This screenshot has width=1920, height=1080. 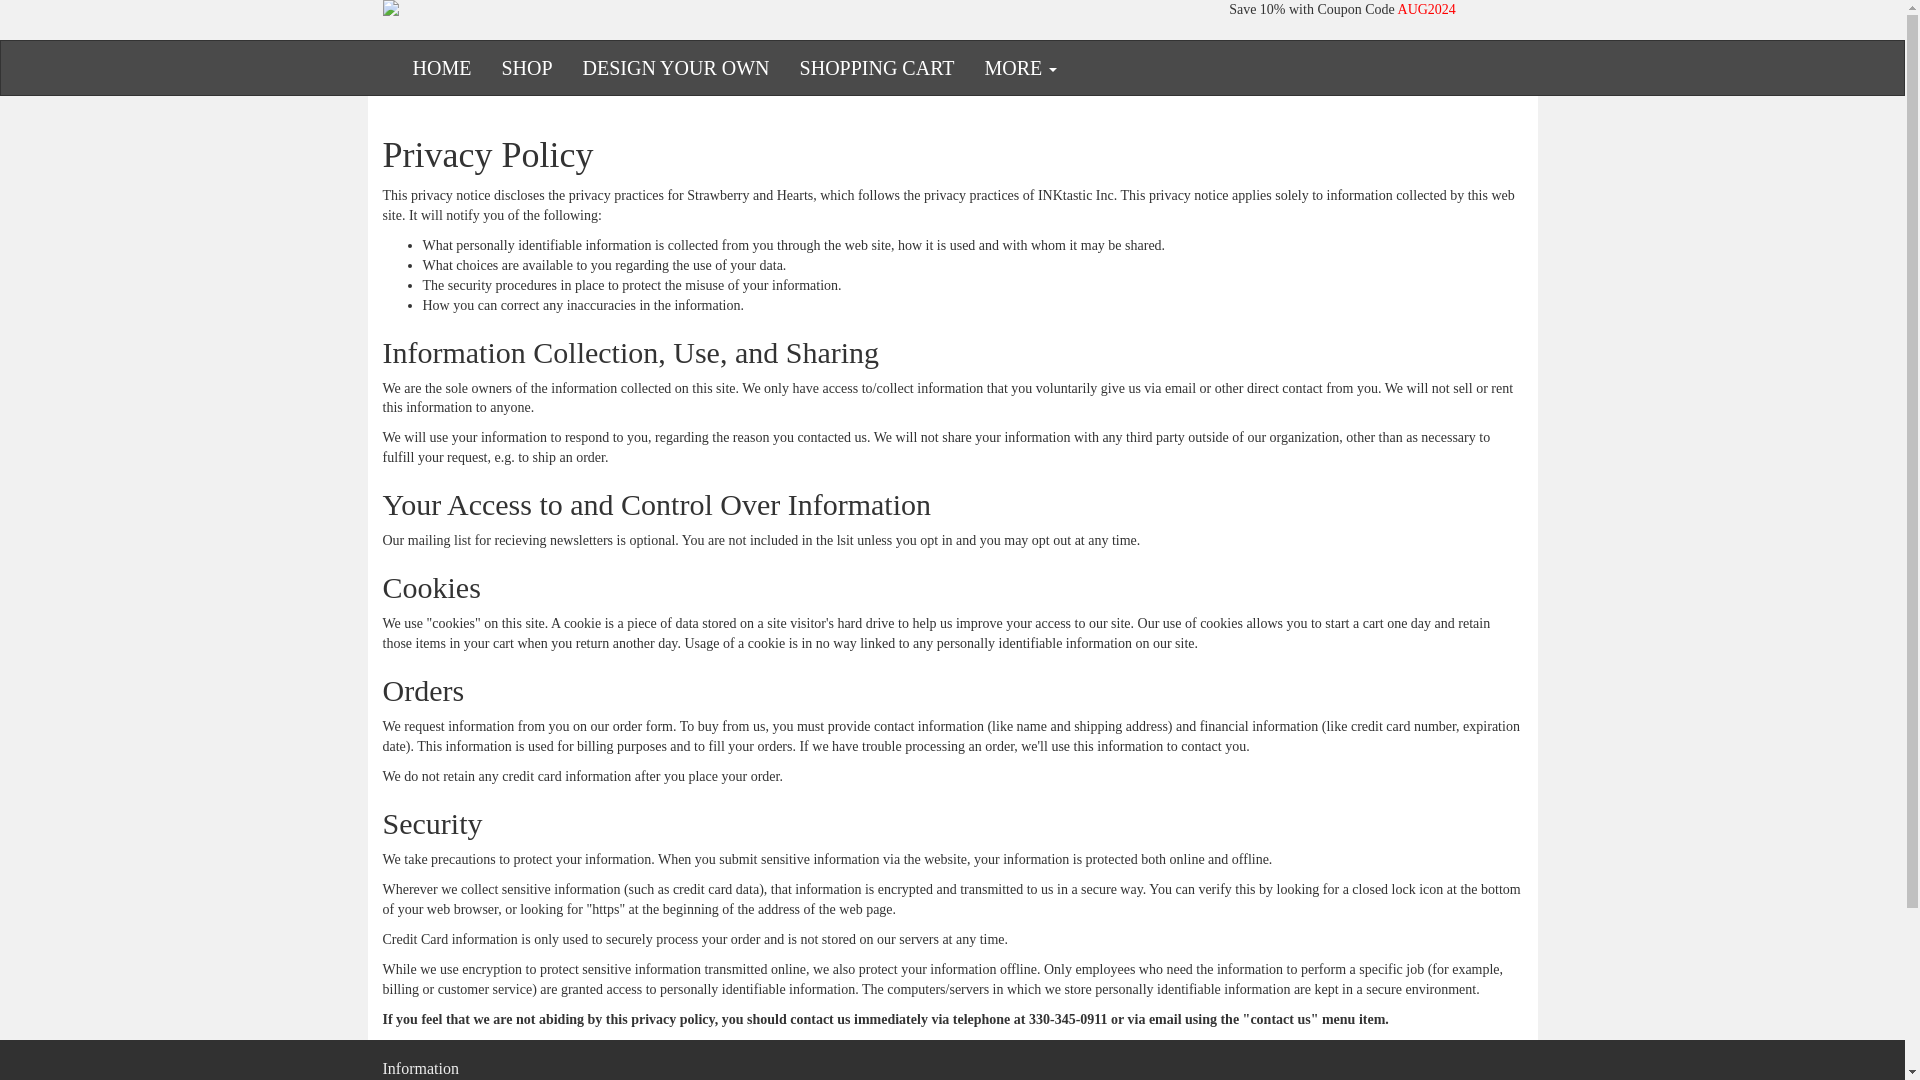 What do you see at coordinates (877, 68) in the screenshot?
I see `SHOPPING CART` at bounding box center [877, 68].